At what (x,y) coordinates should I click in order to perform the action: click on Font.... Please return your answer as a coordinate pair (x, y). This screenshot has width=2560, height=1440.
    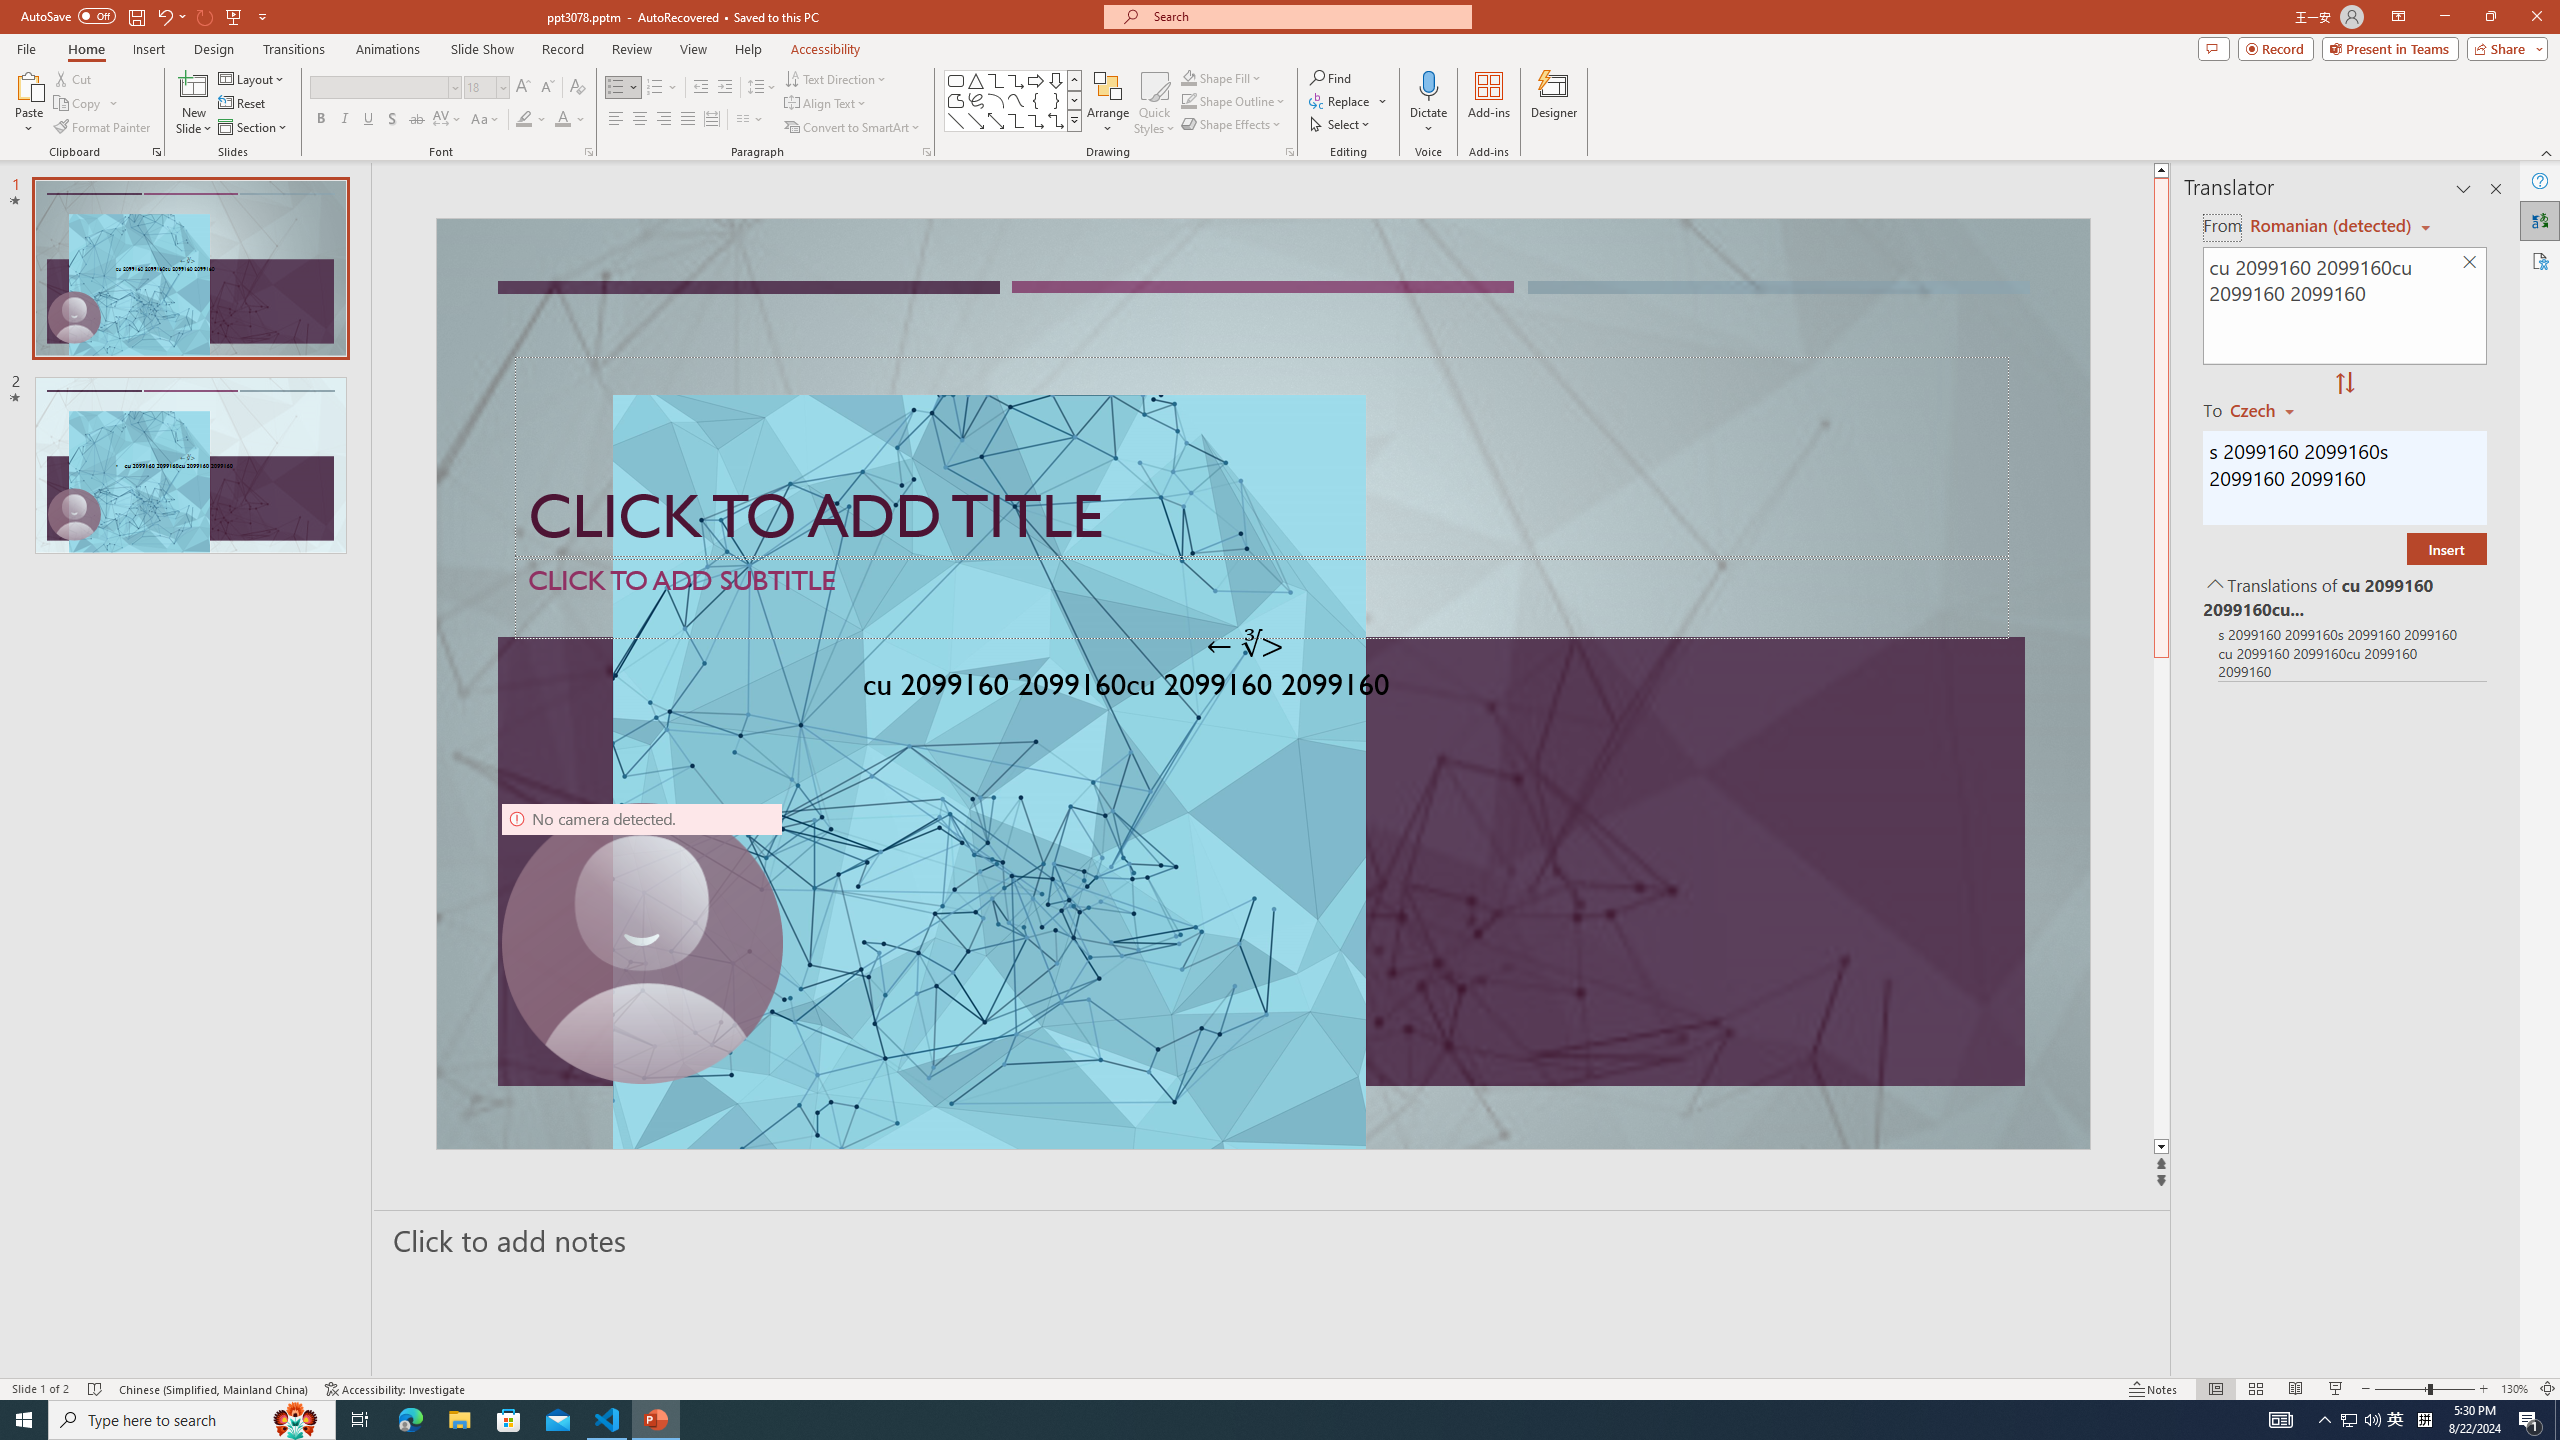
    Looking at the image, I should click on (588, 152).